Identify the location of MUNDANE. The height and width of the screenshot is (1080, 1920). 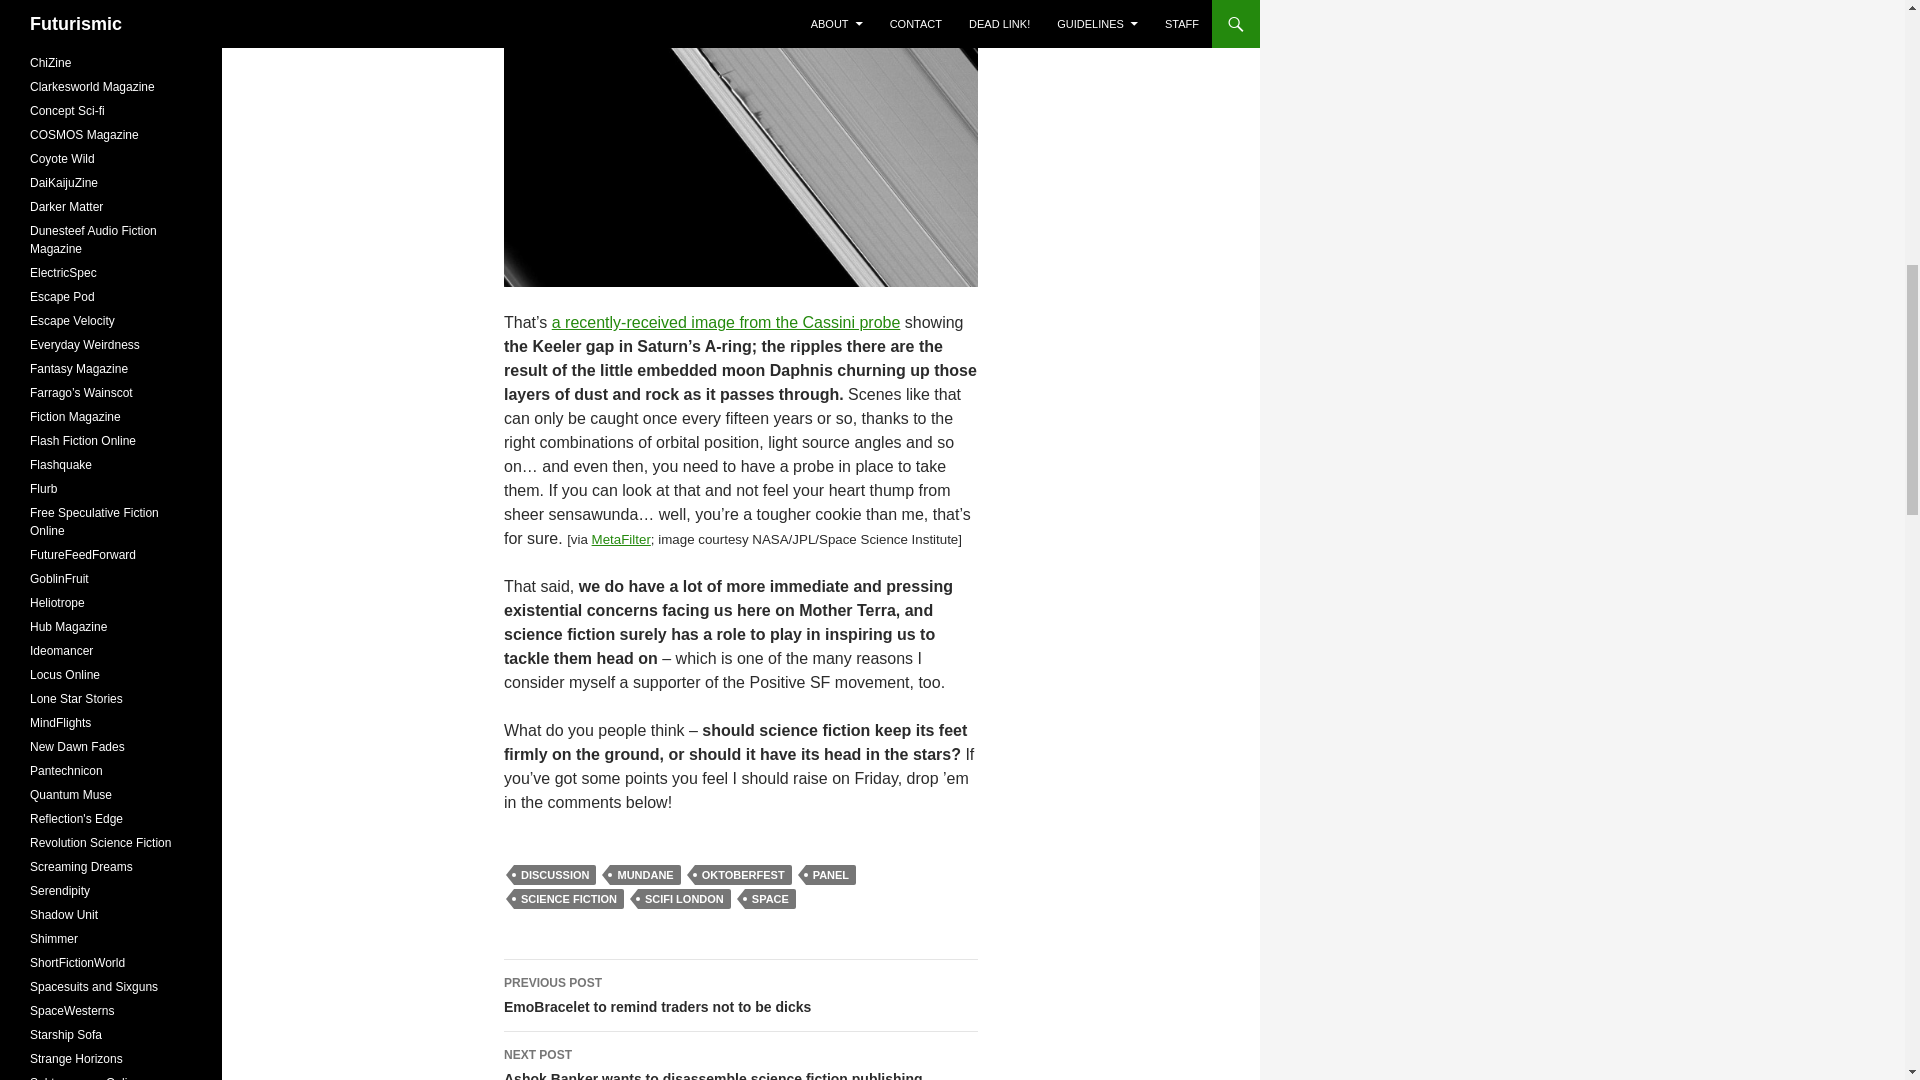
(684, 898).